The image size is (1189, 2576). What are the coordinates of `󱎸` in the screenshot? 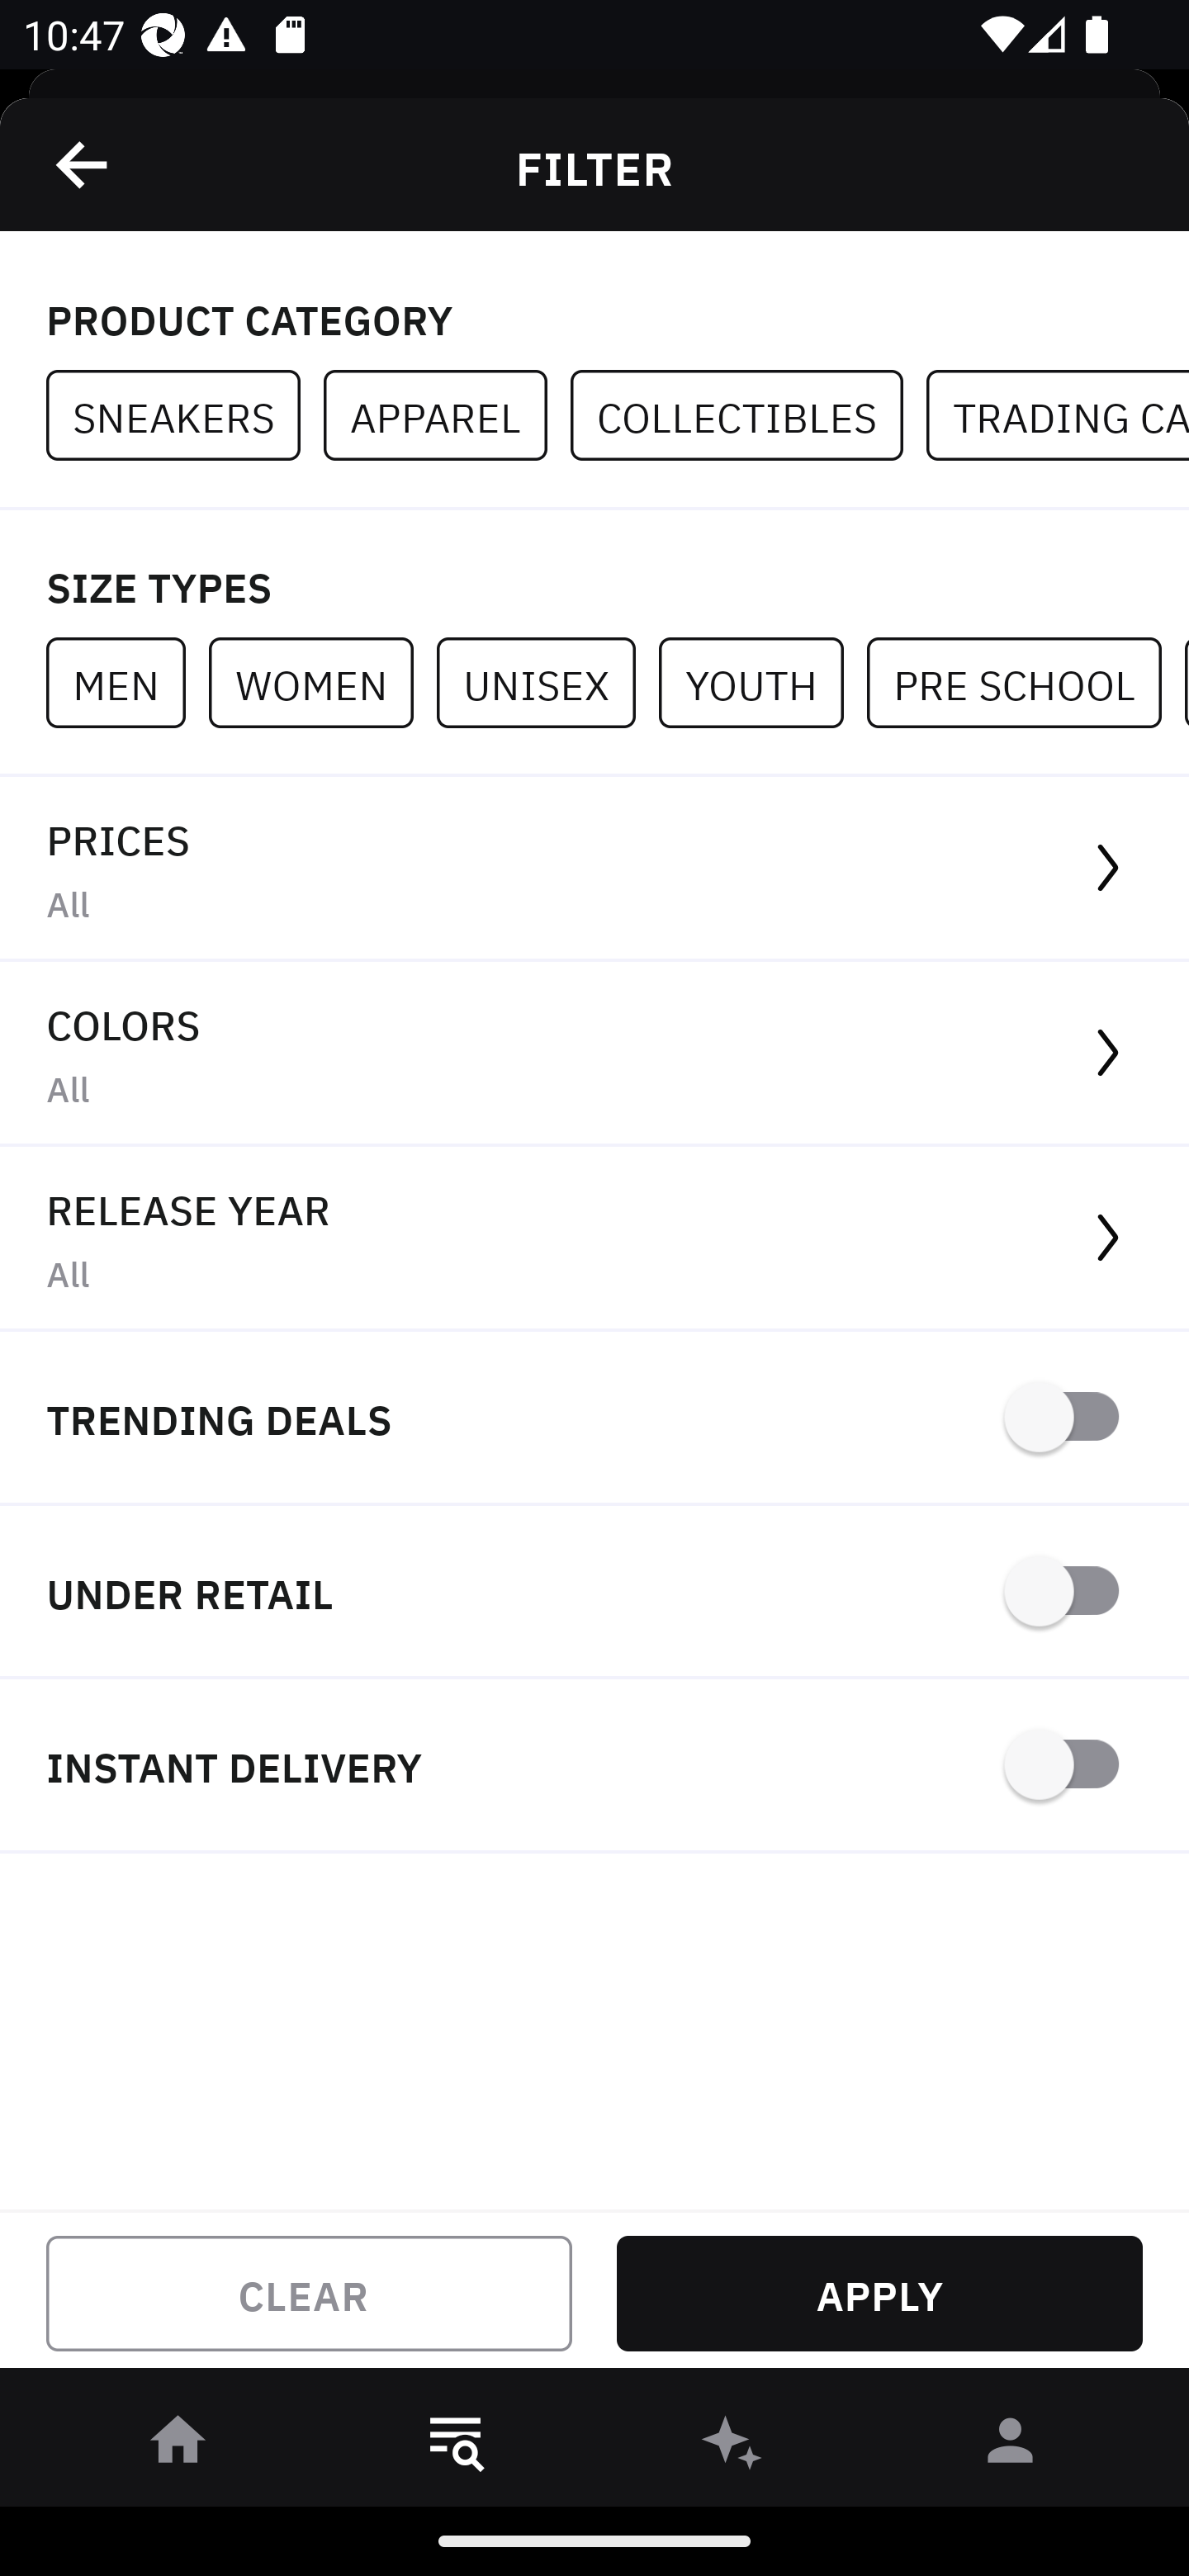 It's located at (456, 2446).